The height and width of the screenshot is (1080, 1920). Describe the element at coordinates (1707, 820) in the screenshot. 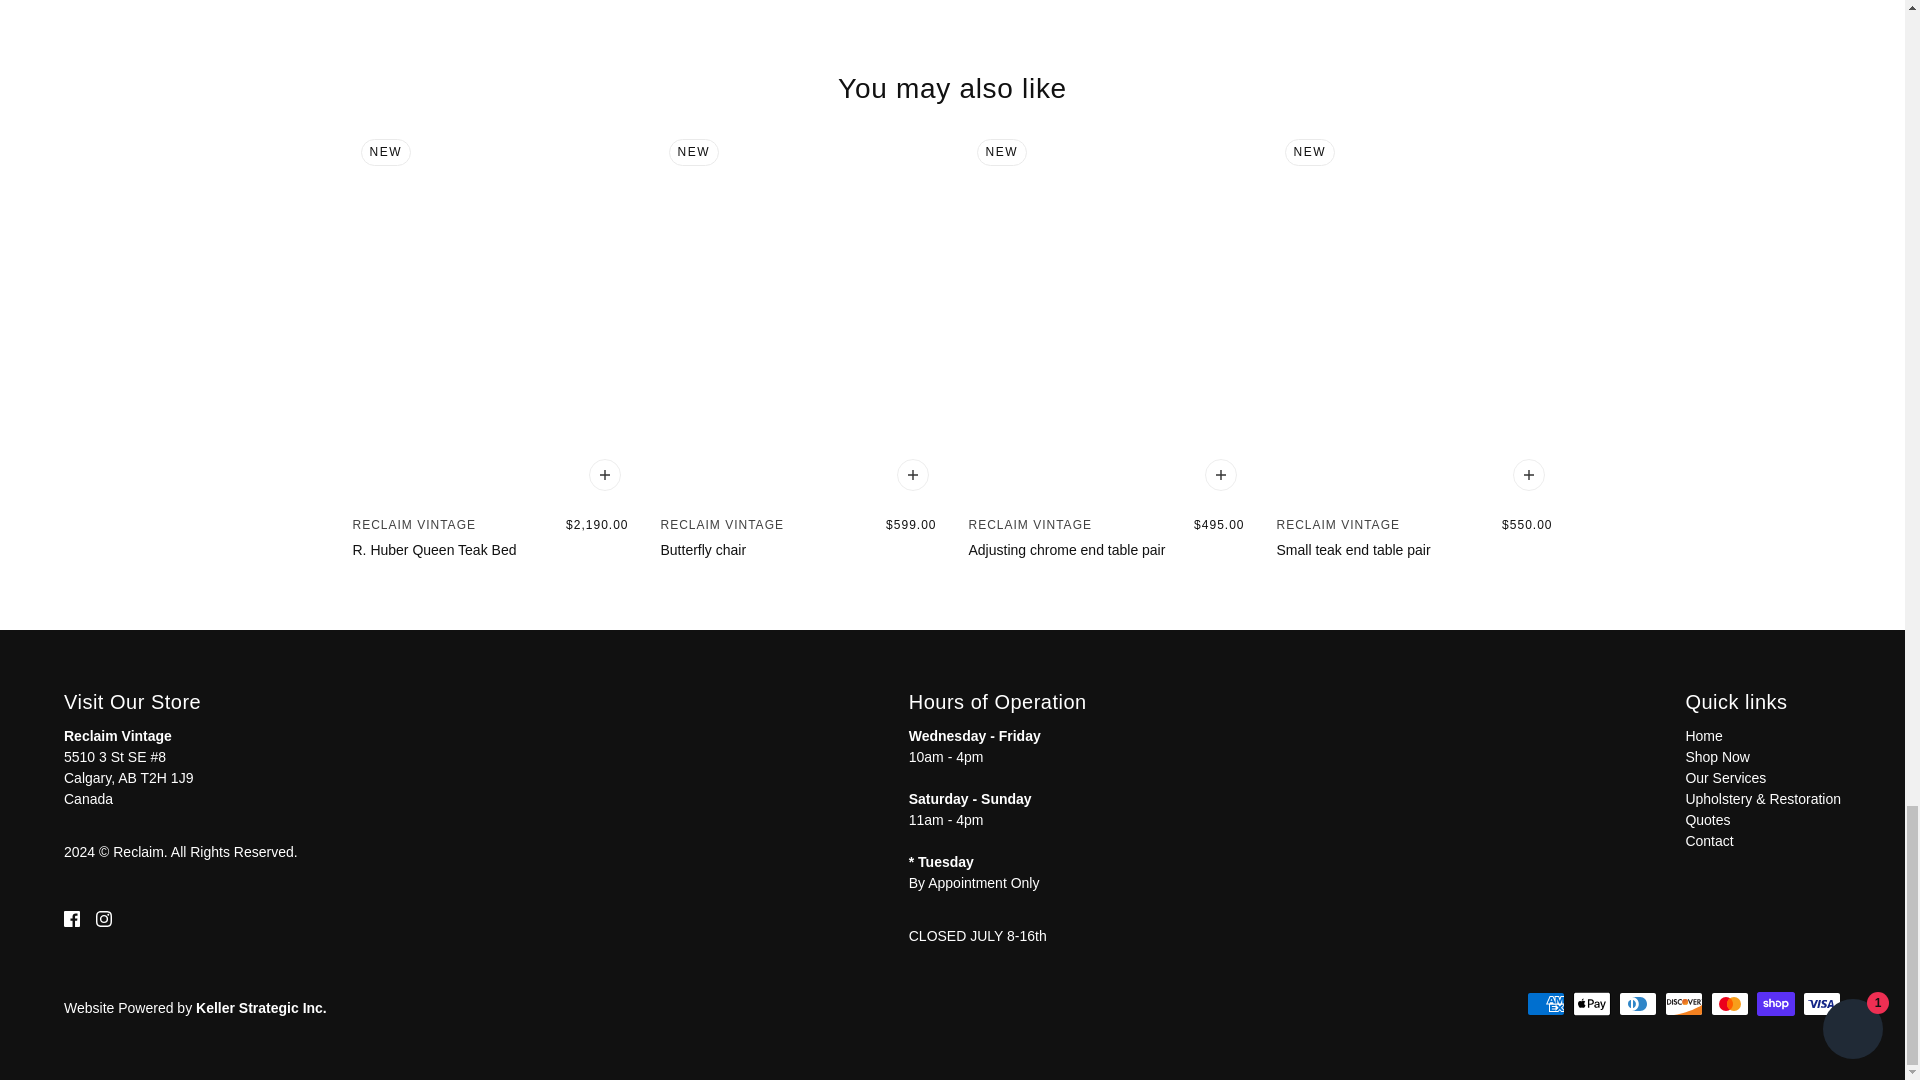

I see `Quotes` at that location.